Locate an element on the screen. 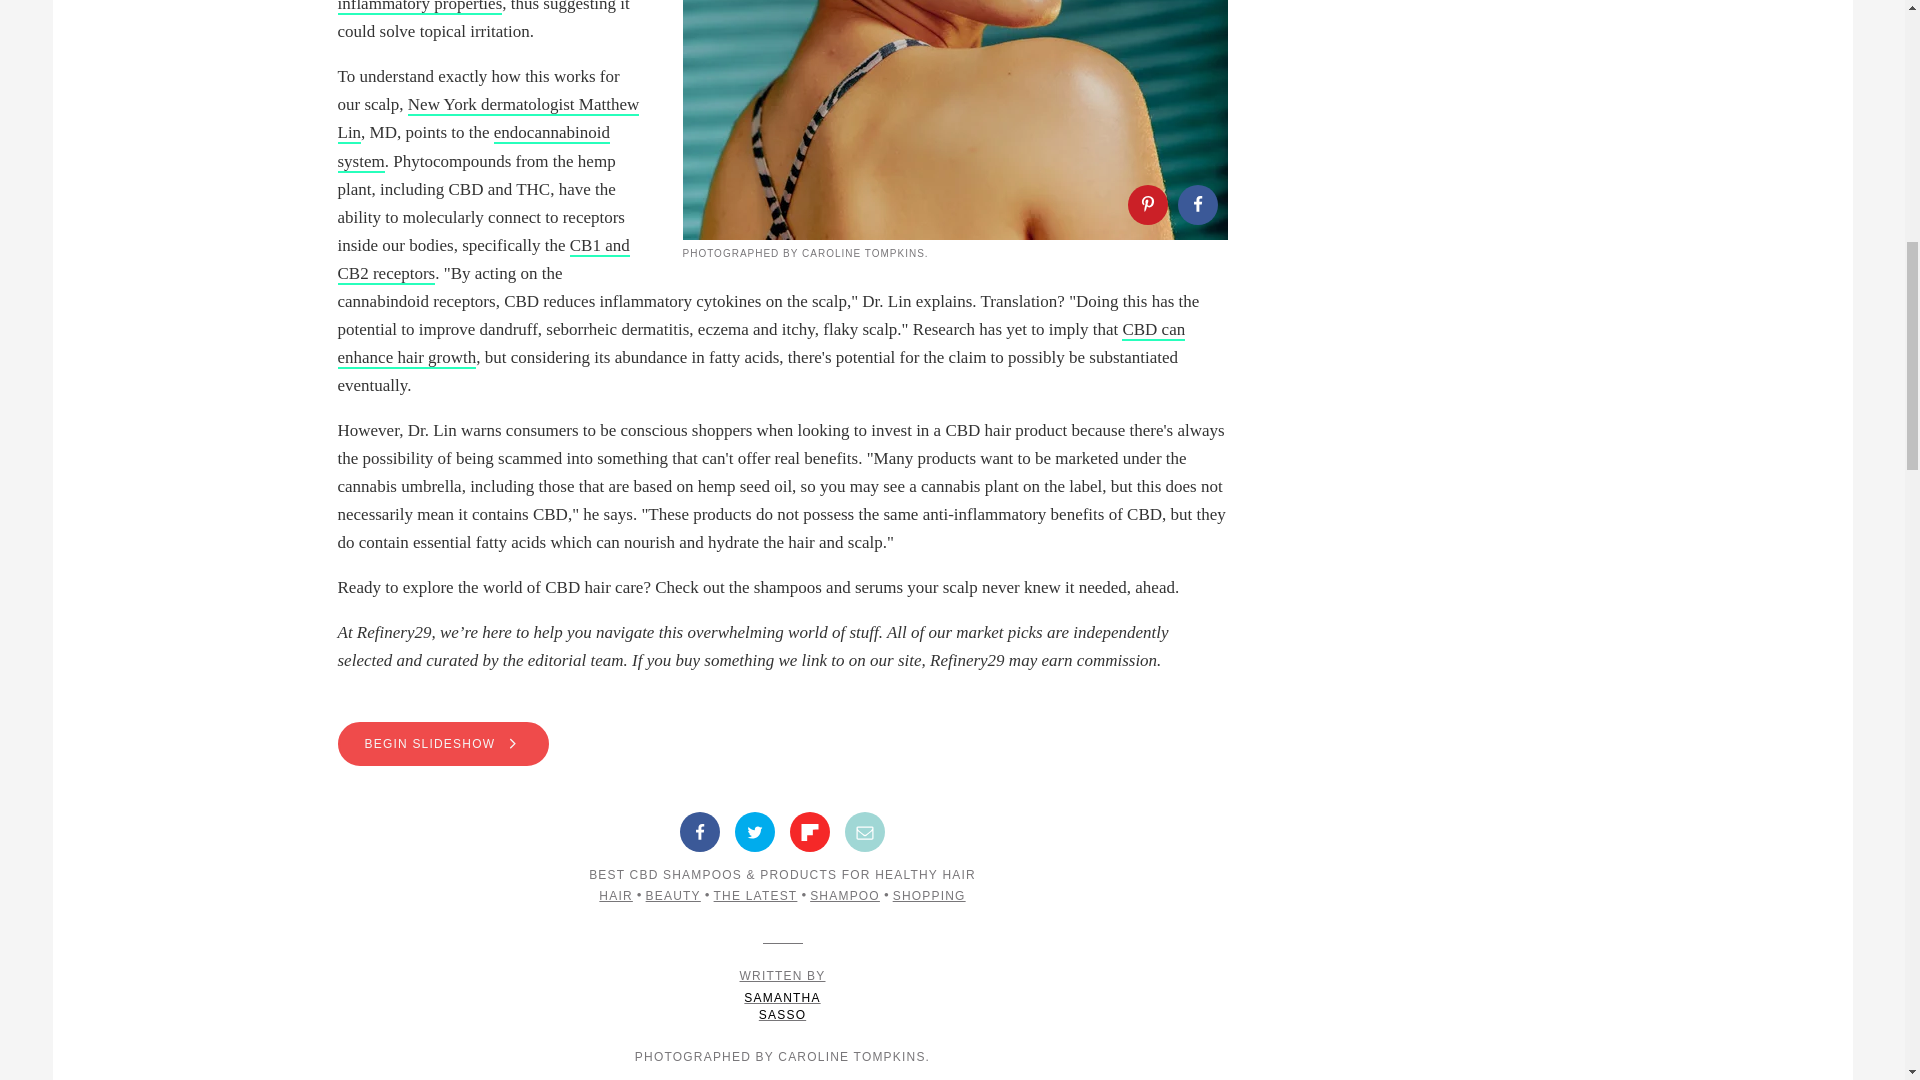  Share by Email is located at coordinates (864, 832).